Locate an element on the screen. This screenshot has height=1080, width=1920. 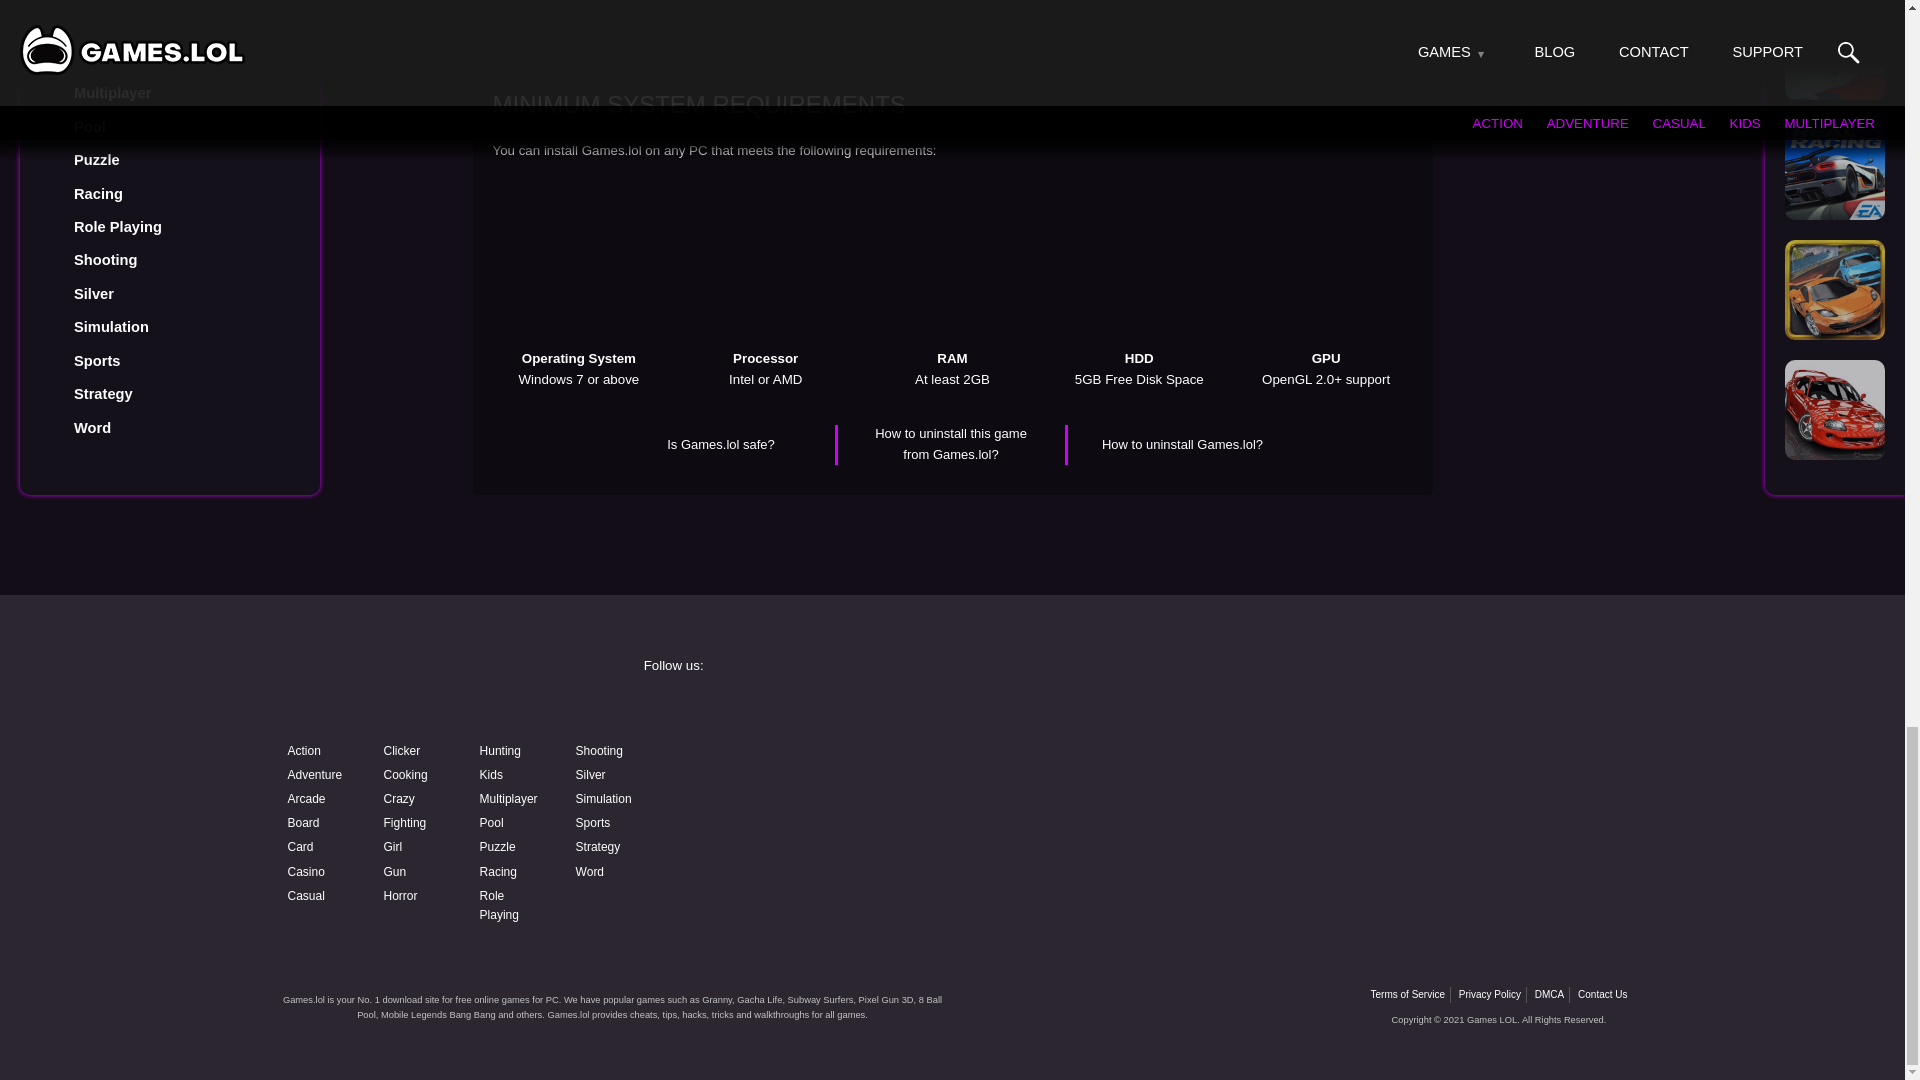
Twitter is located at coordinates (1416, 712).